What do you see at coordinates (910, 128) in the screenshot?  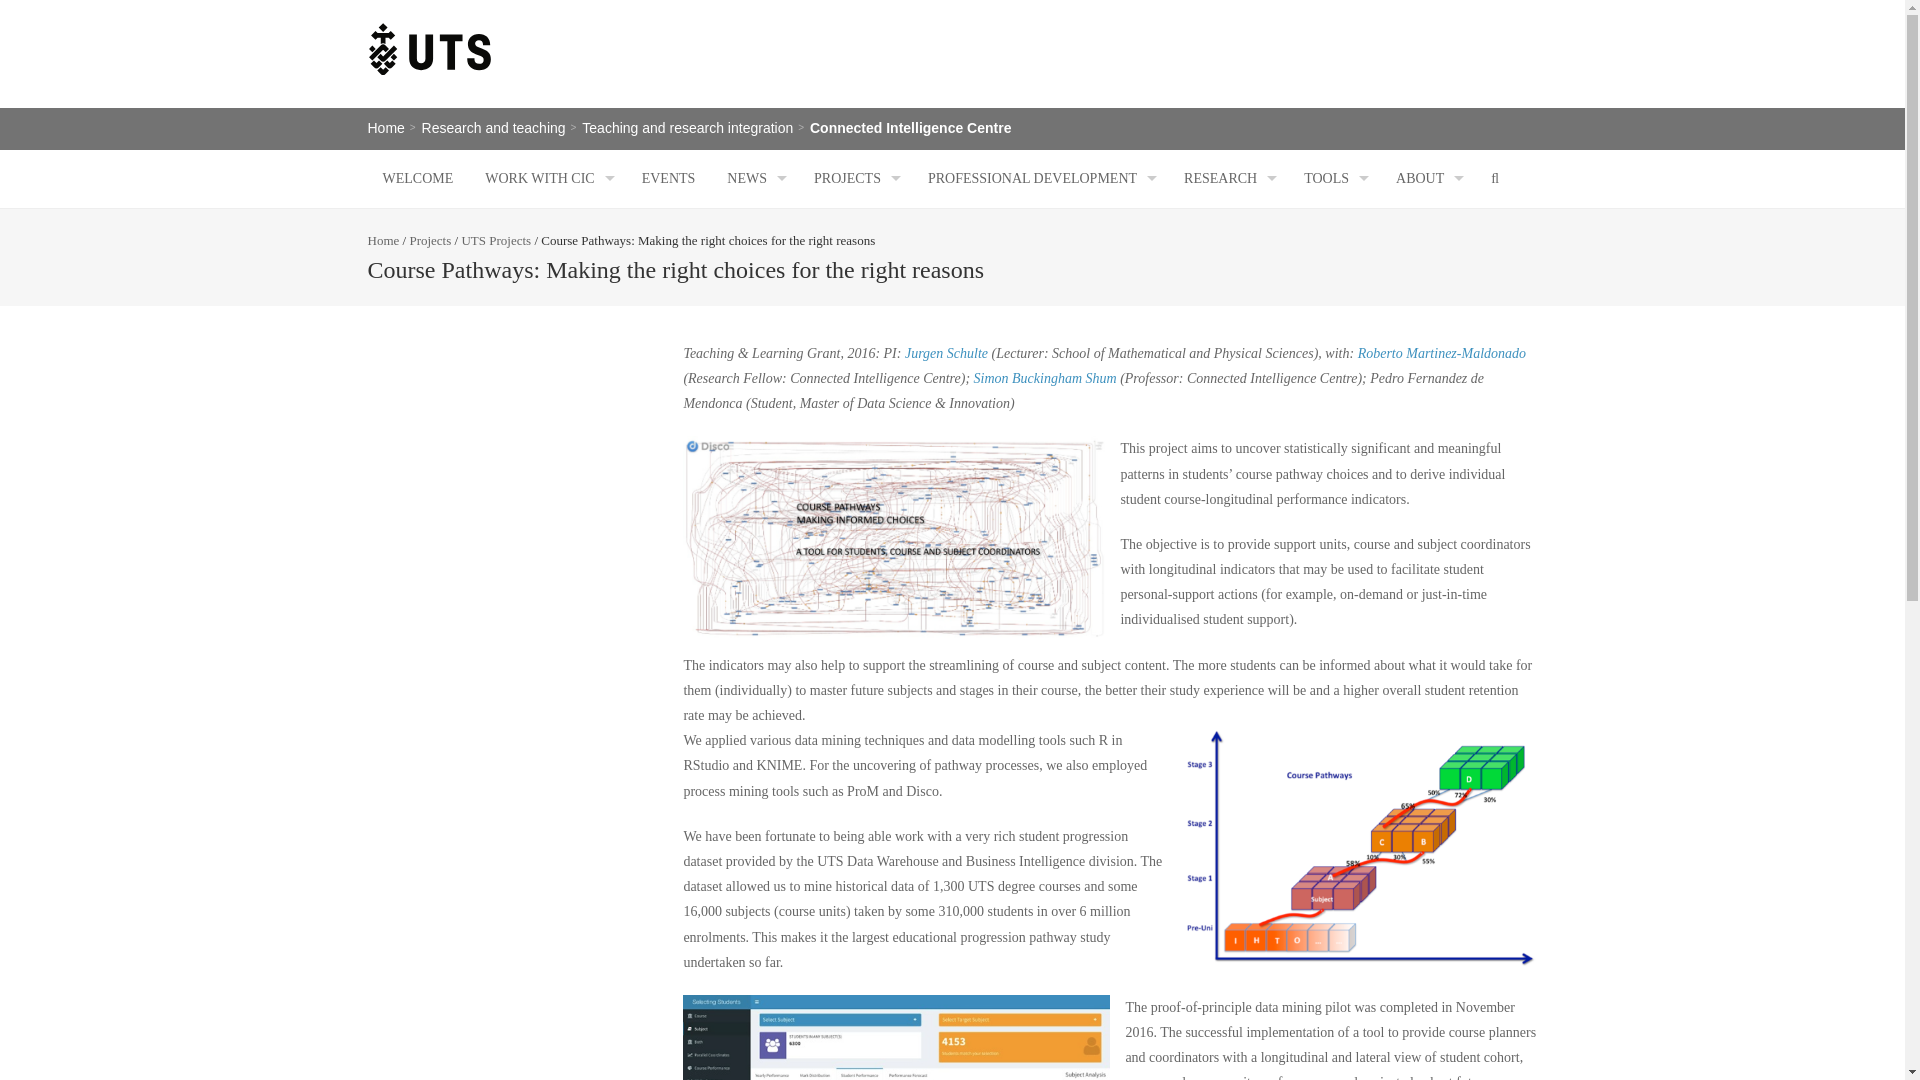 I see `Connected Intelligence Centre` at bounding box center [910, 128].